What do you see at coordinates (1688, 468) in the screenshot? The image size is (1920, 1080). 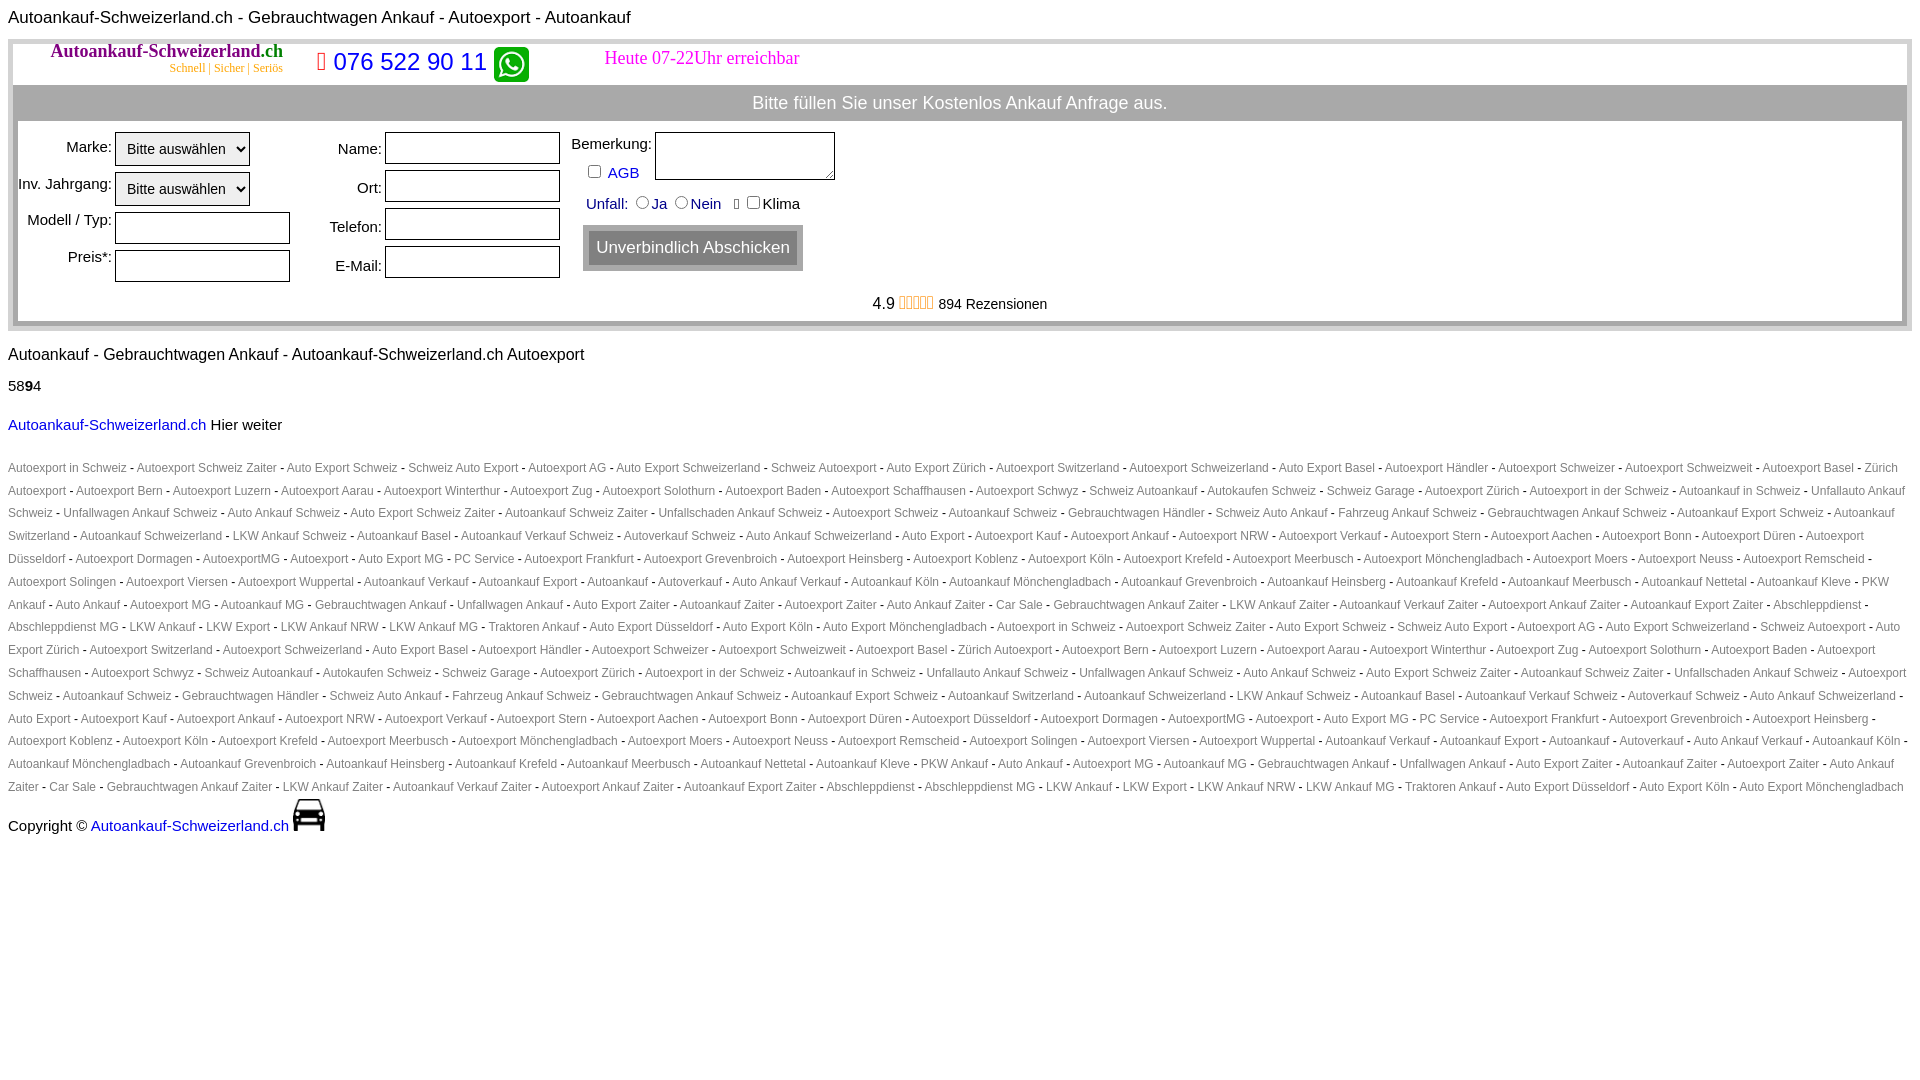 I see `Autoexport Schweizweit` at bounding box center [1688, 468].